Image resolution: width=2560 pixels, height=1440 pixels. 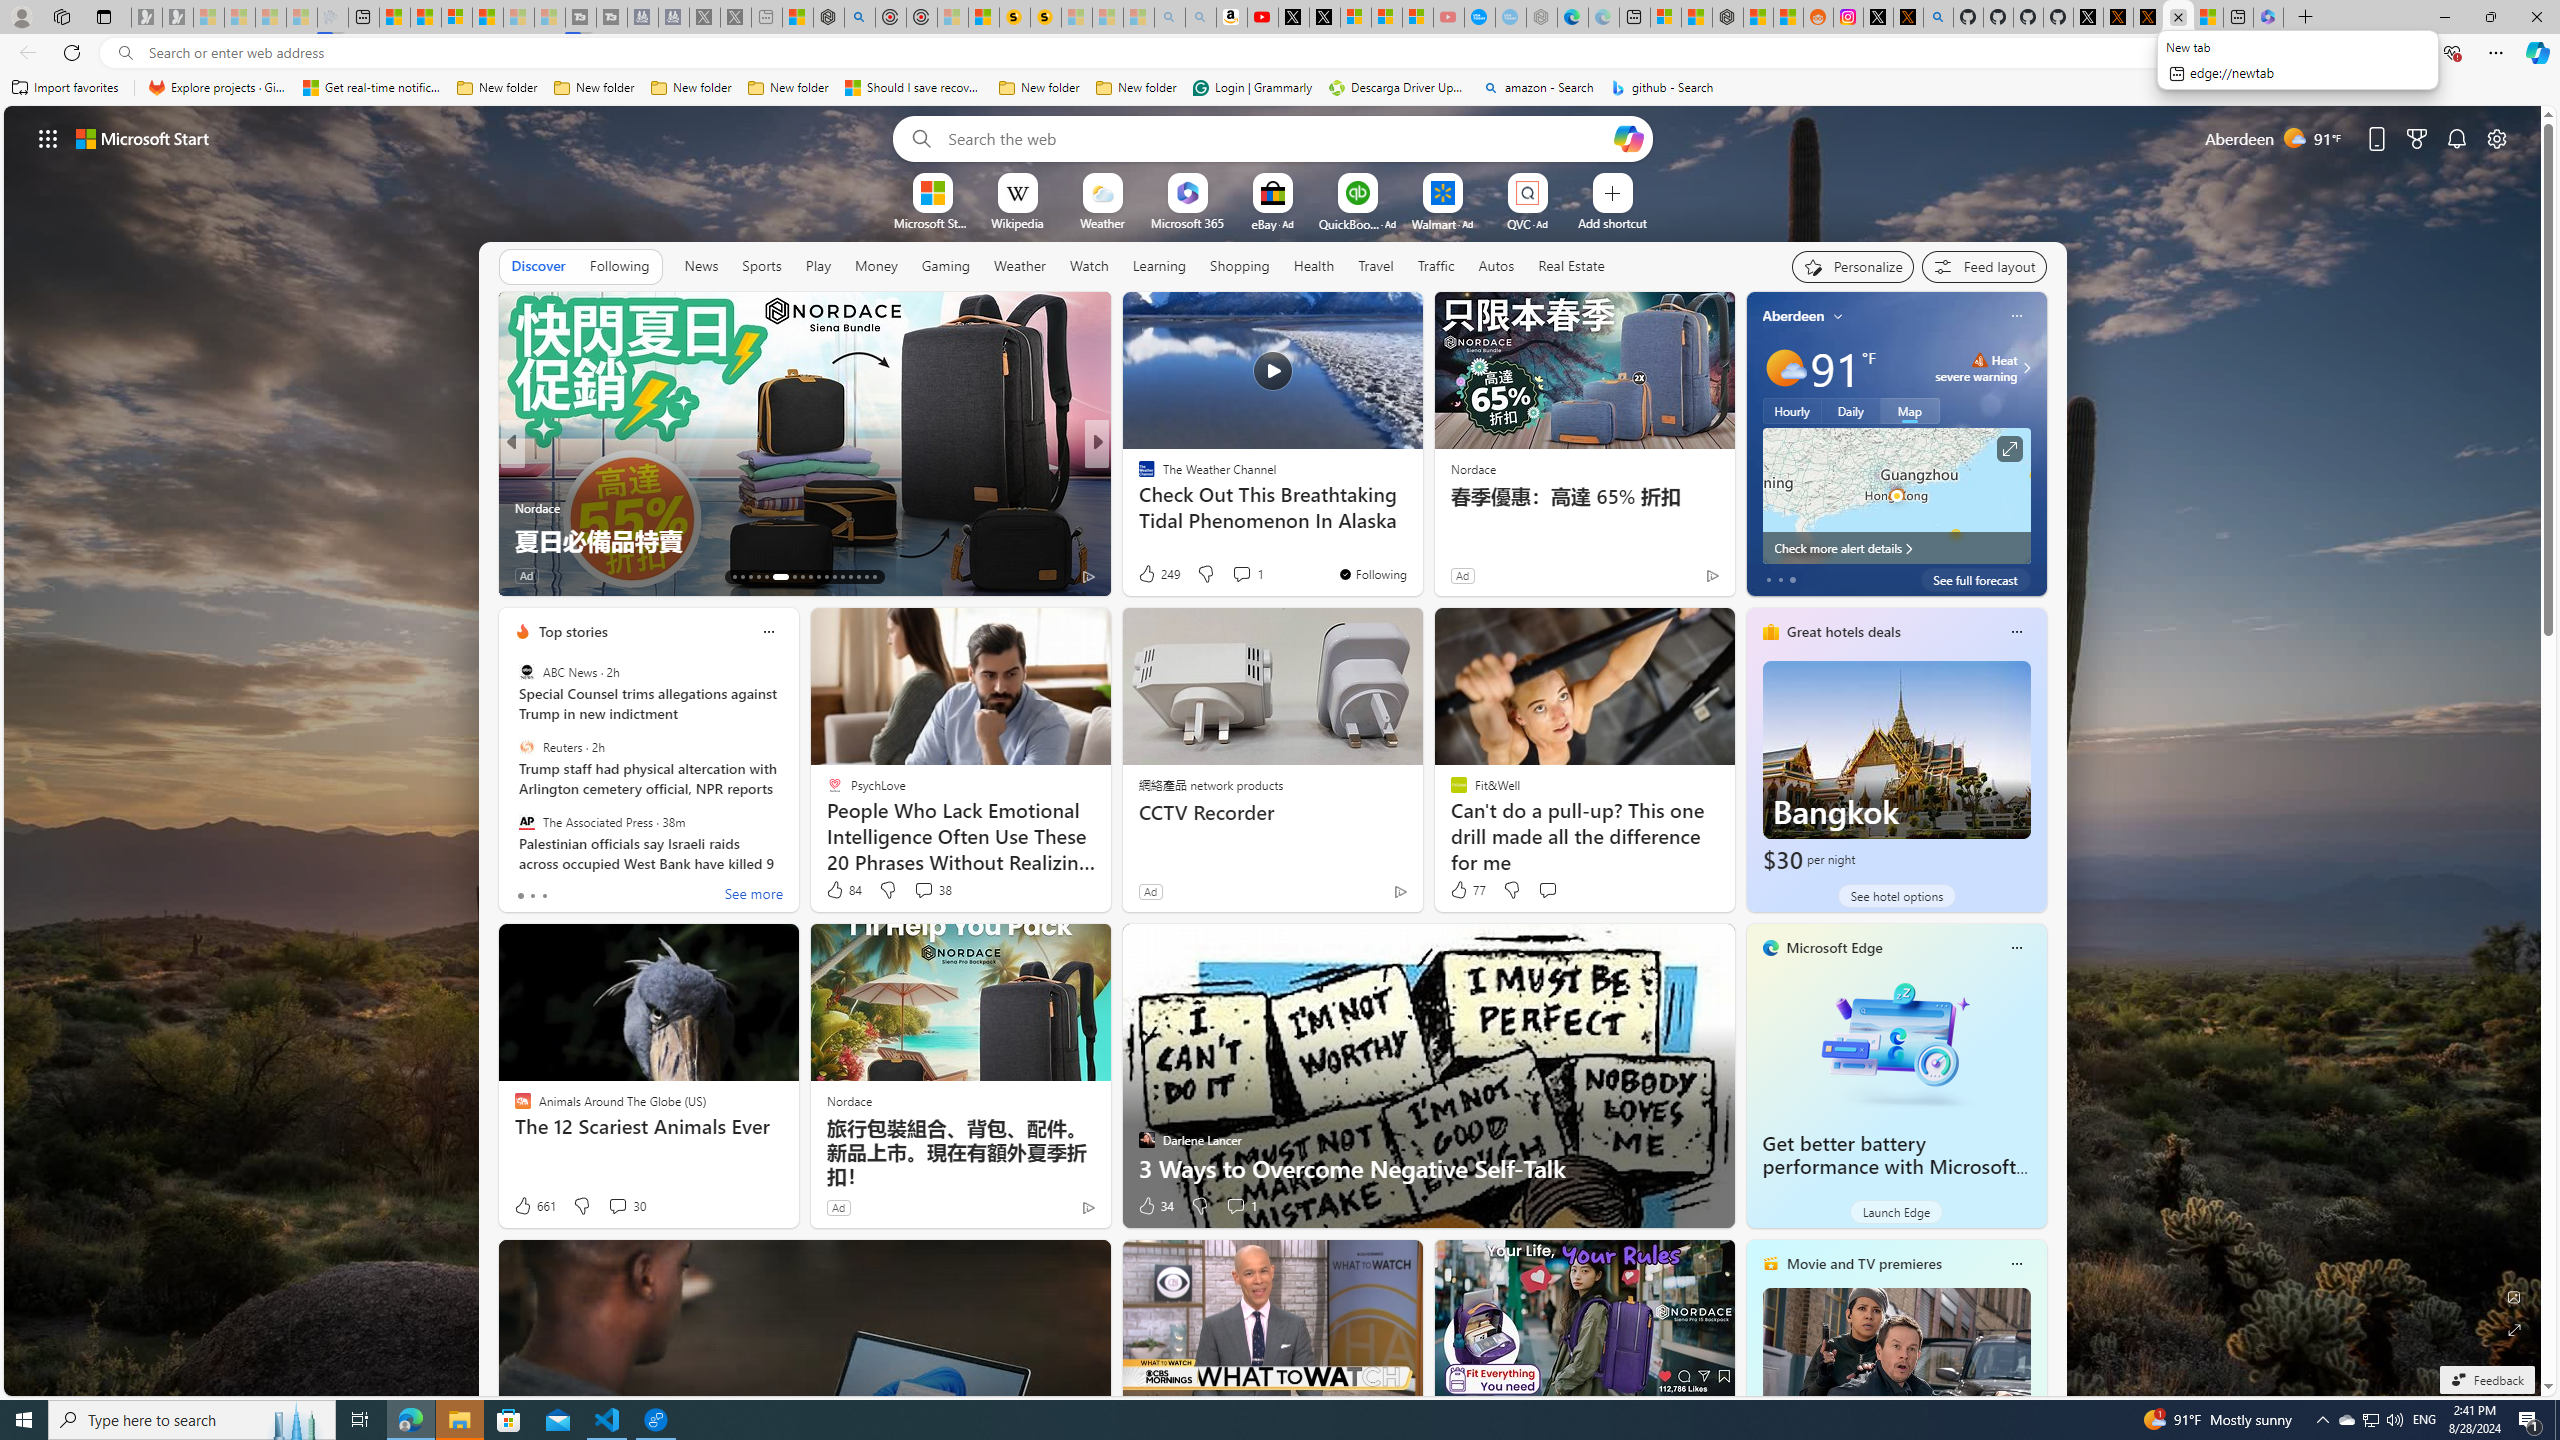 What do you see at coordinates (477, 316) in the screenshot?
I see `See more` at bounding box center [477, 316].